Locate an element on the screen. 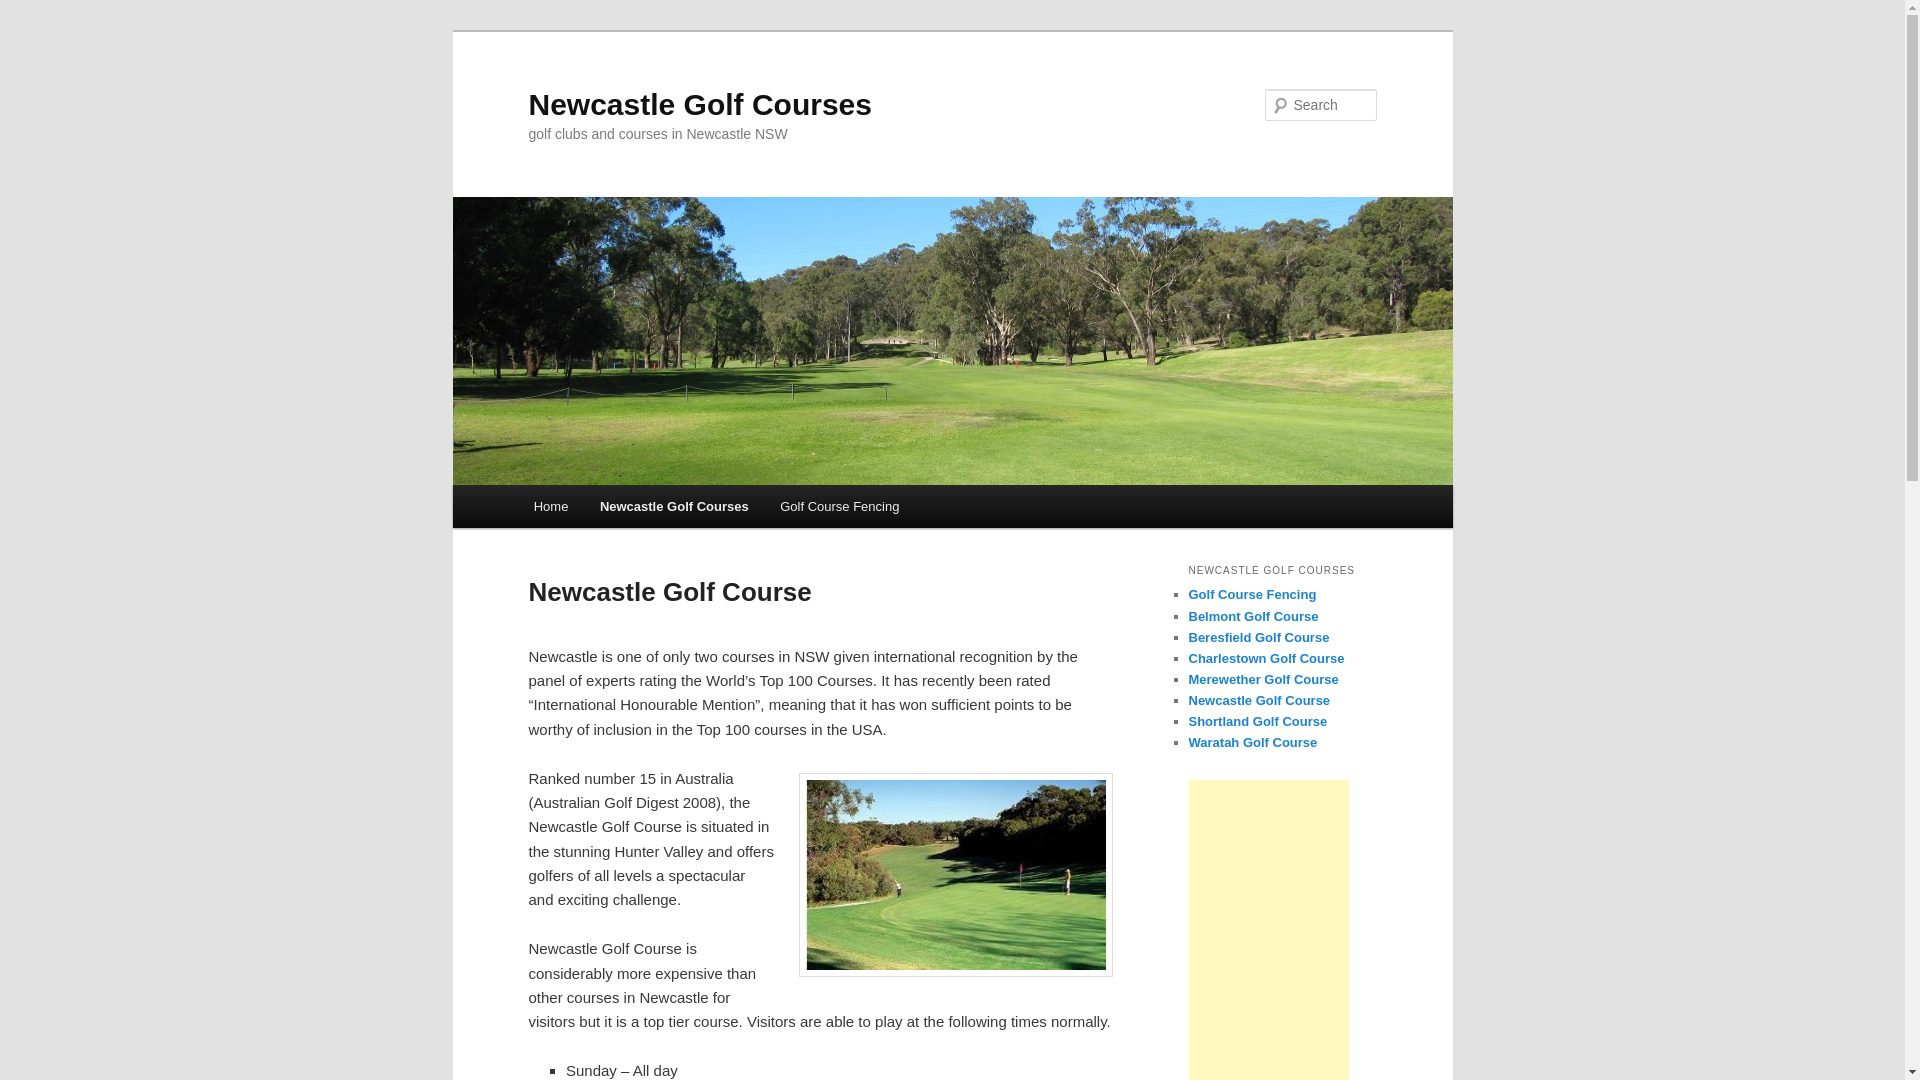 This screenshot has height=1080, width=1920. Newcastle Golf Courses is located at coordinates (700, 104).